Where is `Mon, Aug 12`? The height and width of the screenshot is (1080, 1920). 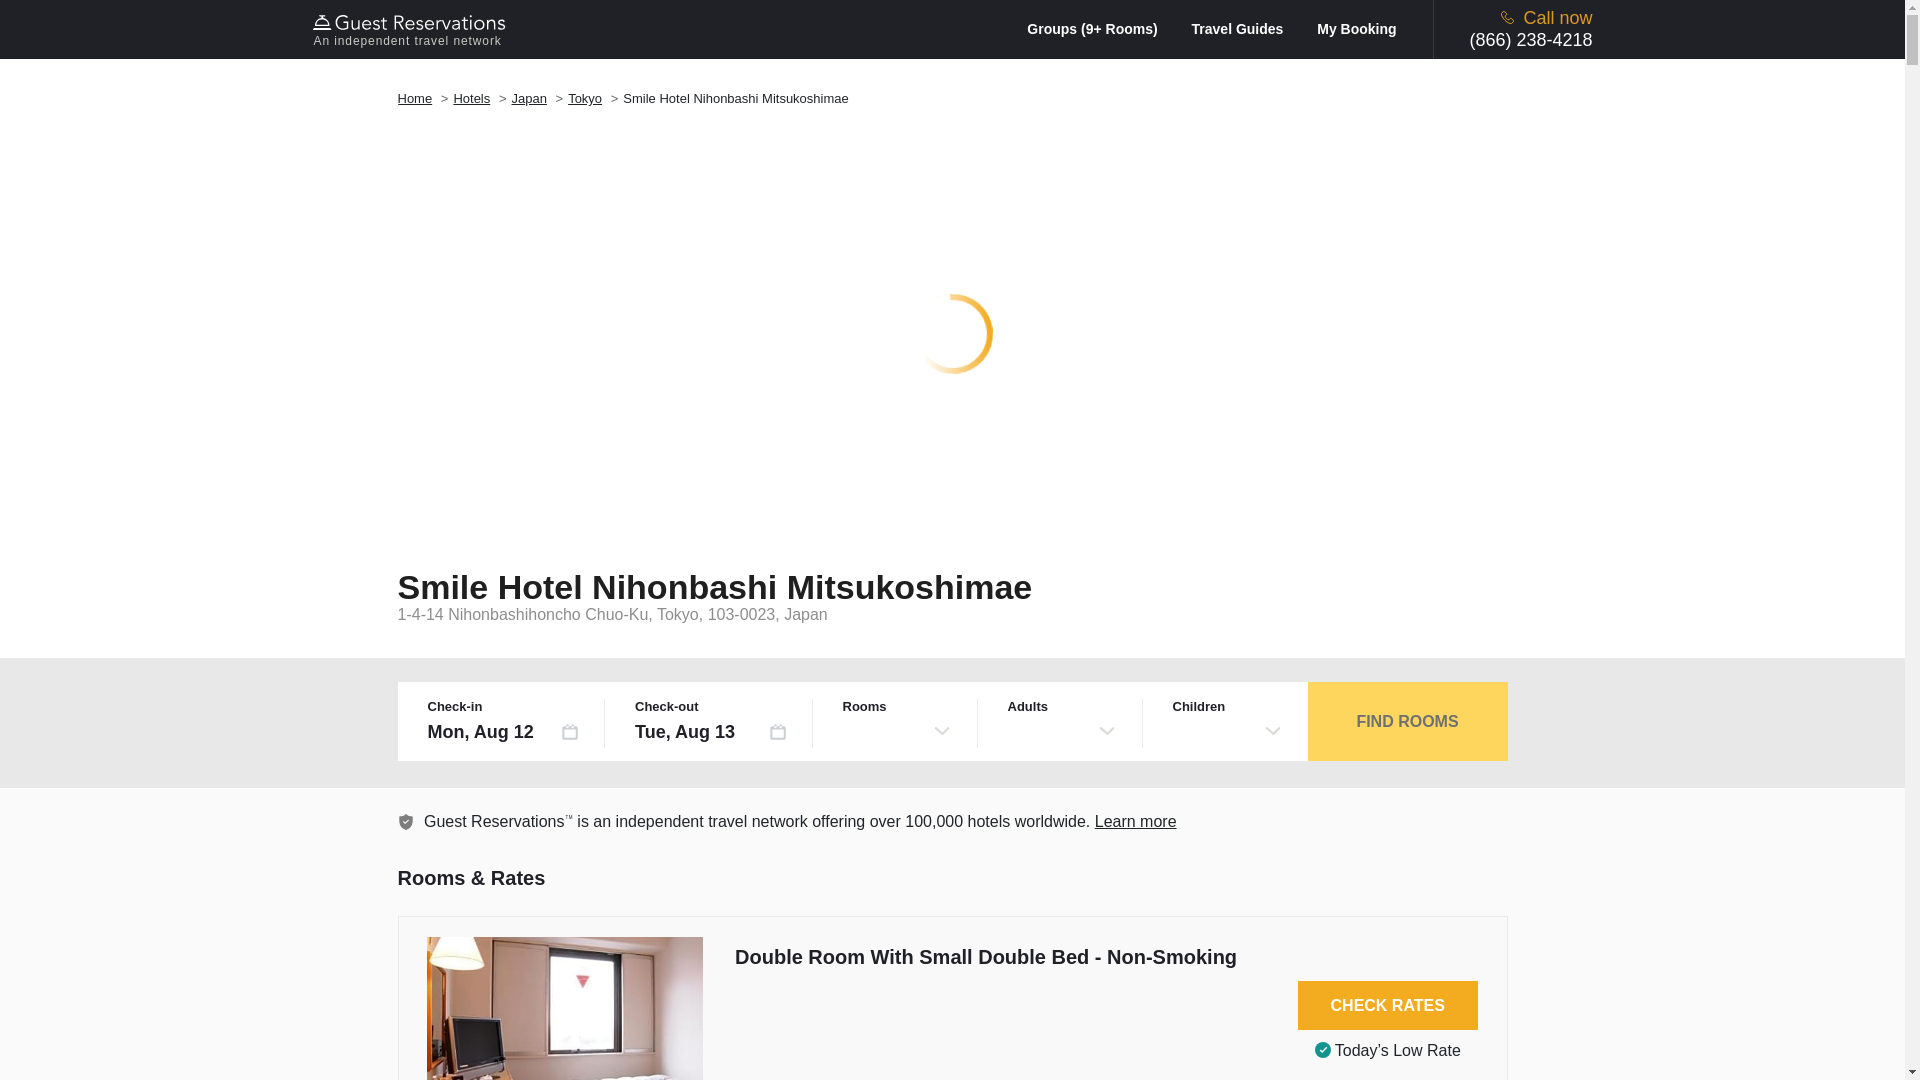
Mon, Aug 12 is located at coordinates (504, 732).